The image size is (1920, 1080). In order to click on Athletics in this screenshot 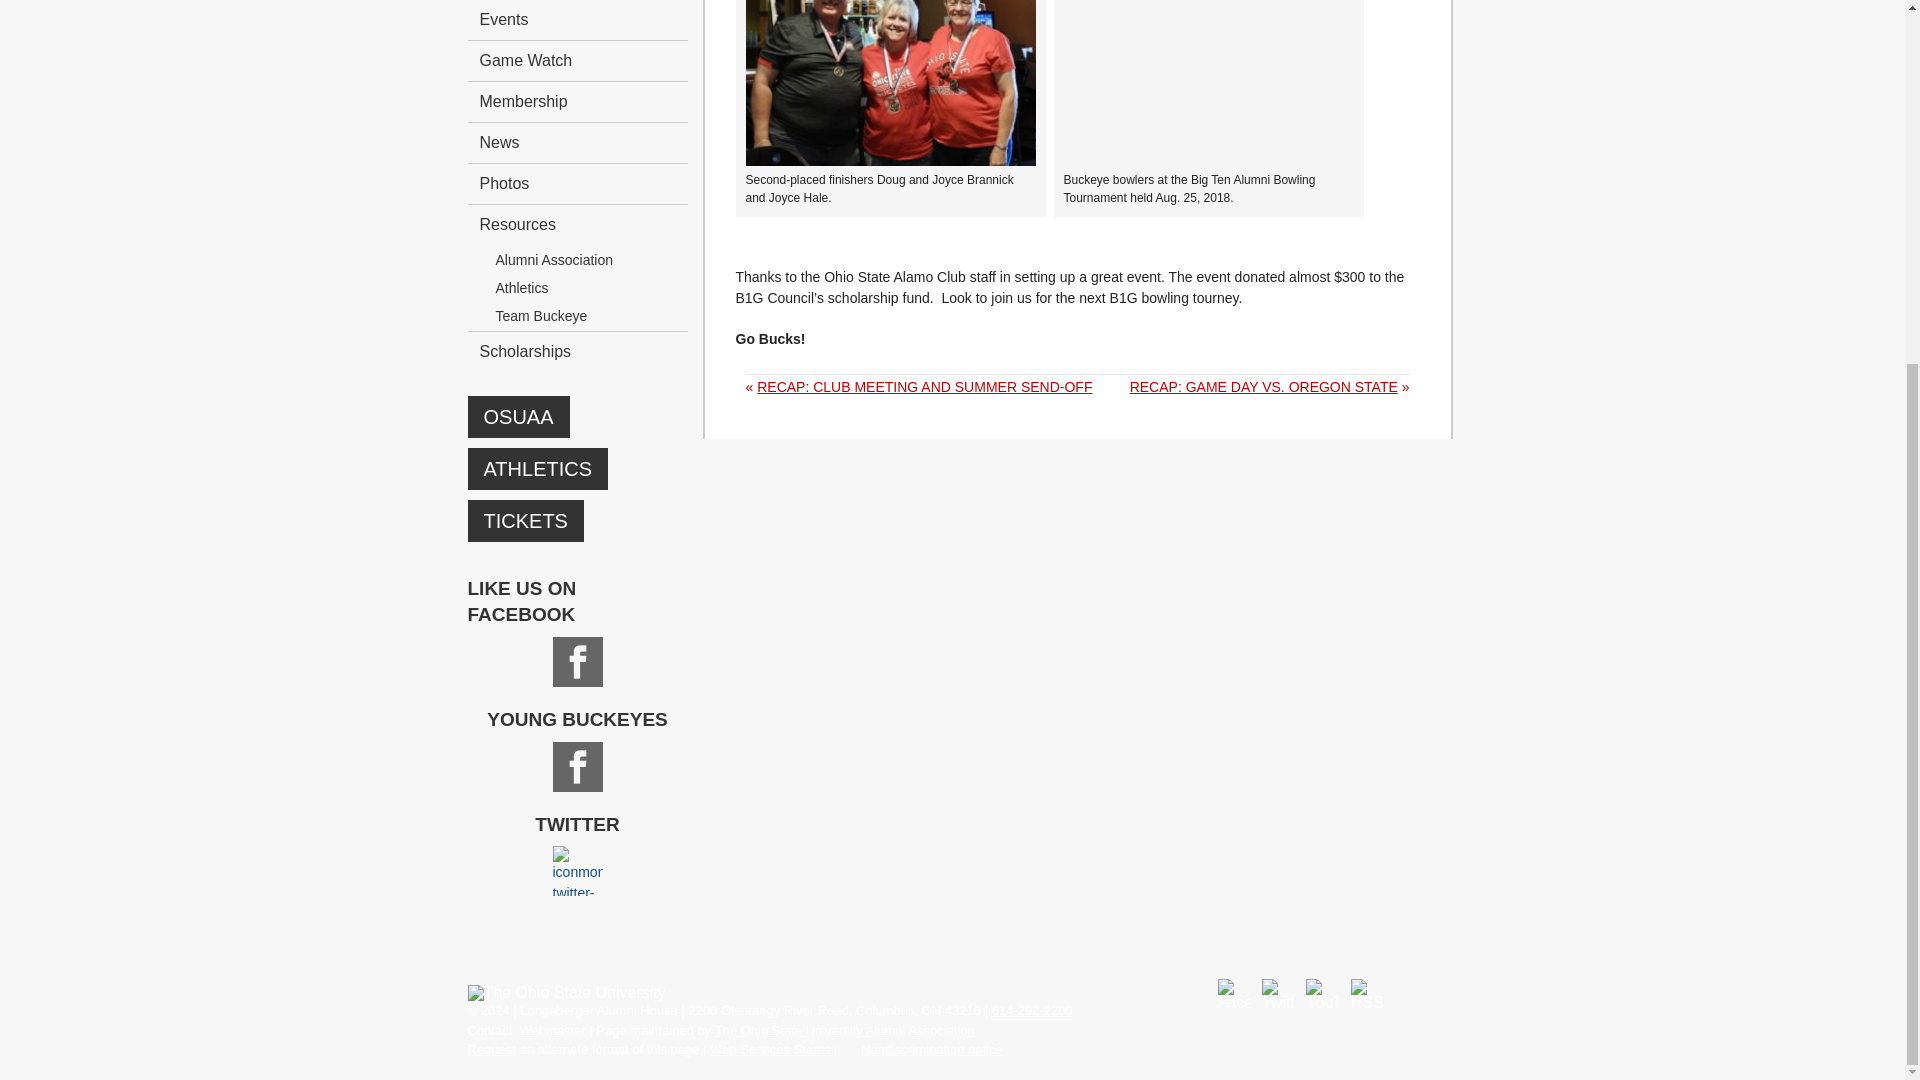, I will do `click(586, 288)`.